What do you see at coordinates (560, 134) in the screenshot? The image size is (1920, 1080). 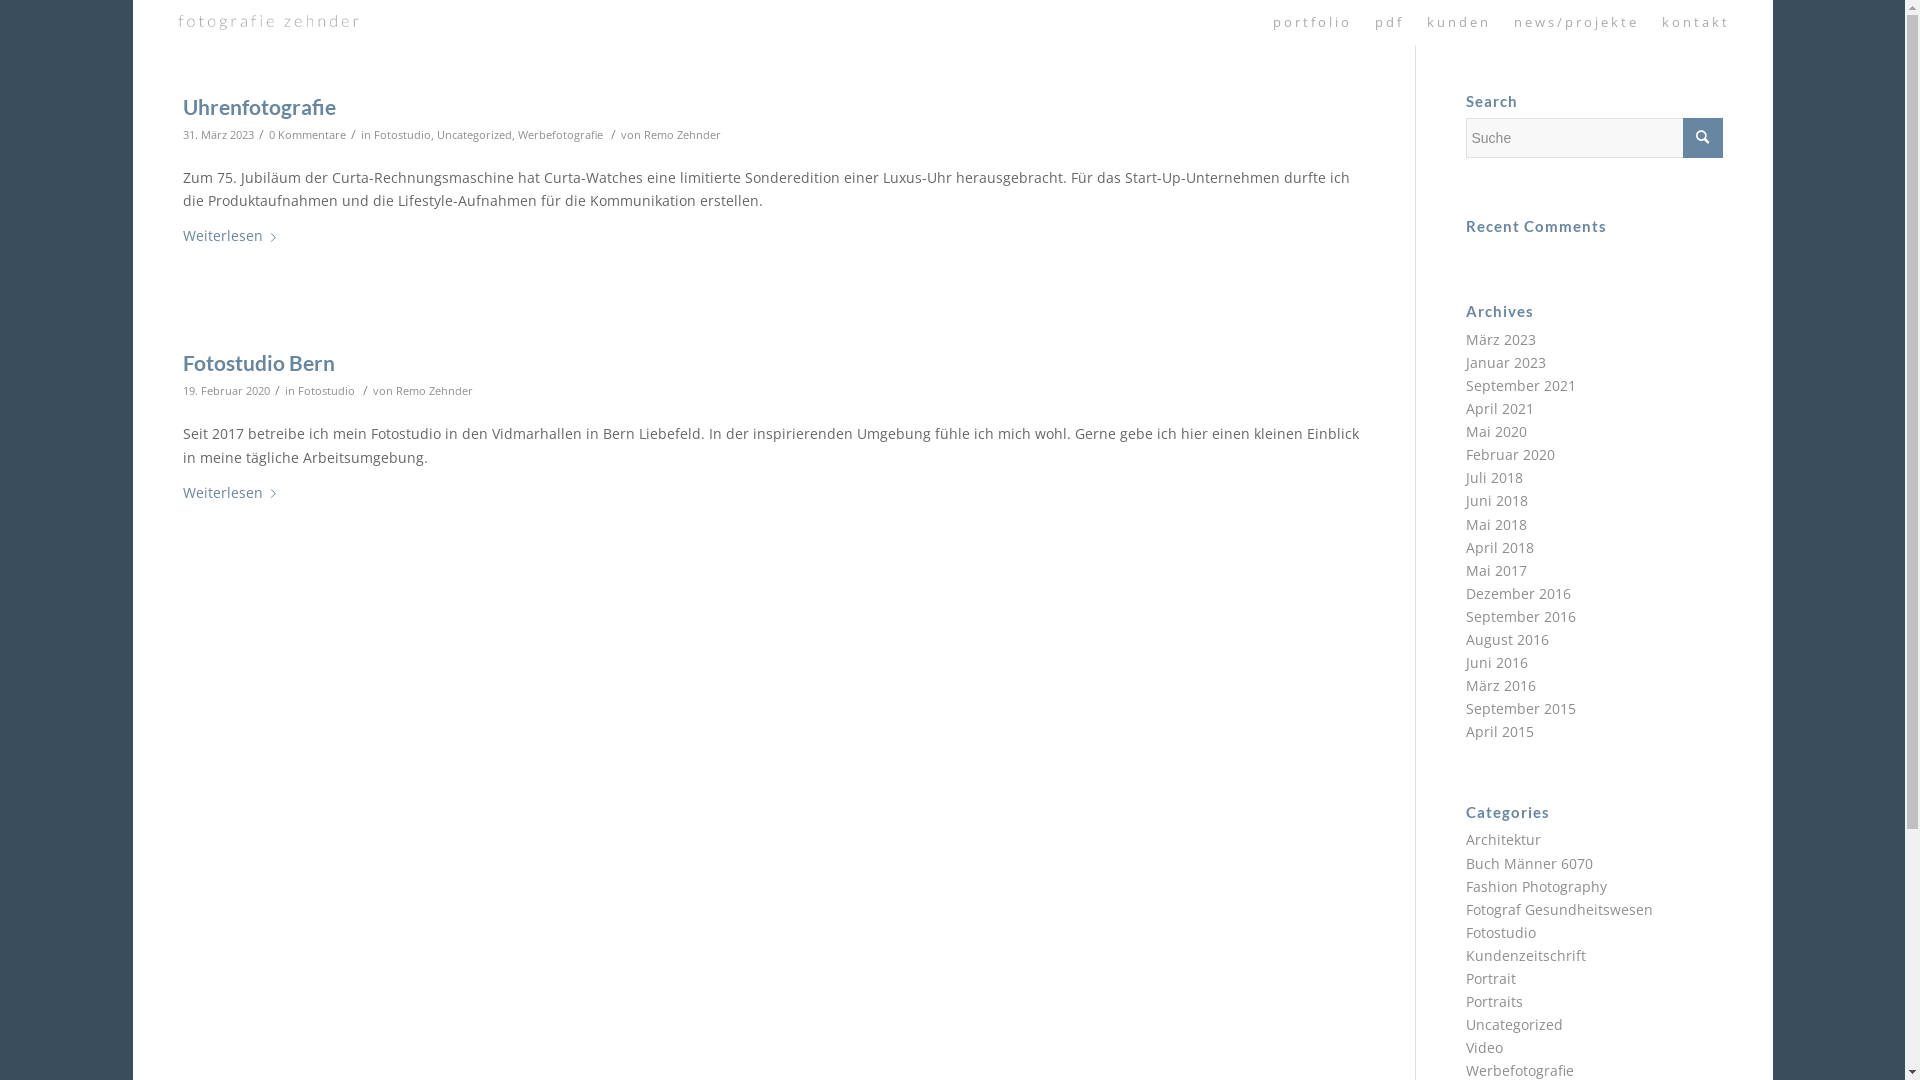 I see `Werbefotografie` at bounding box center [560, 134].